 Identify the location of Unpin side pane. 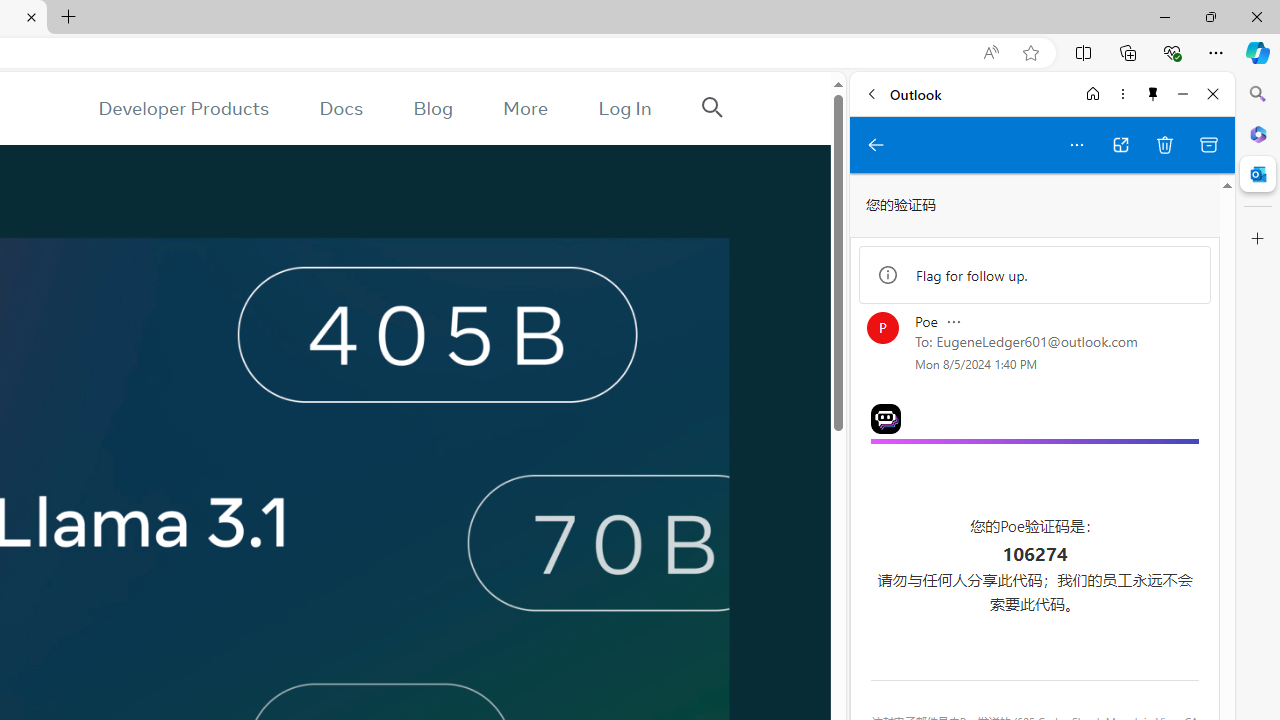
(1153, 94).